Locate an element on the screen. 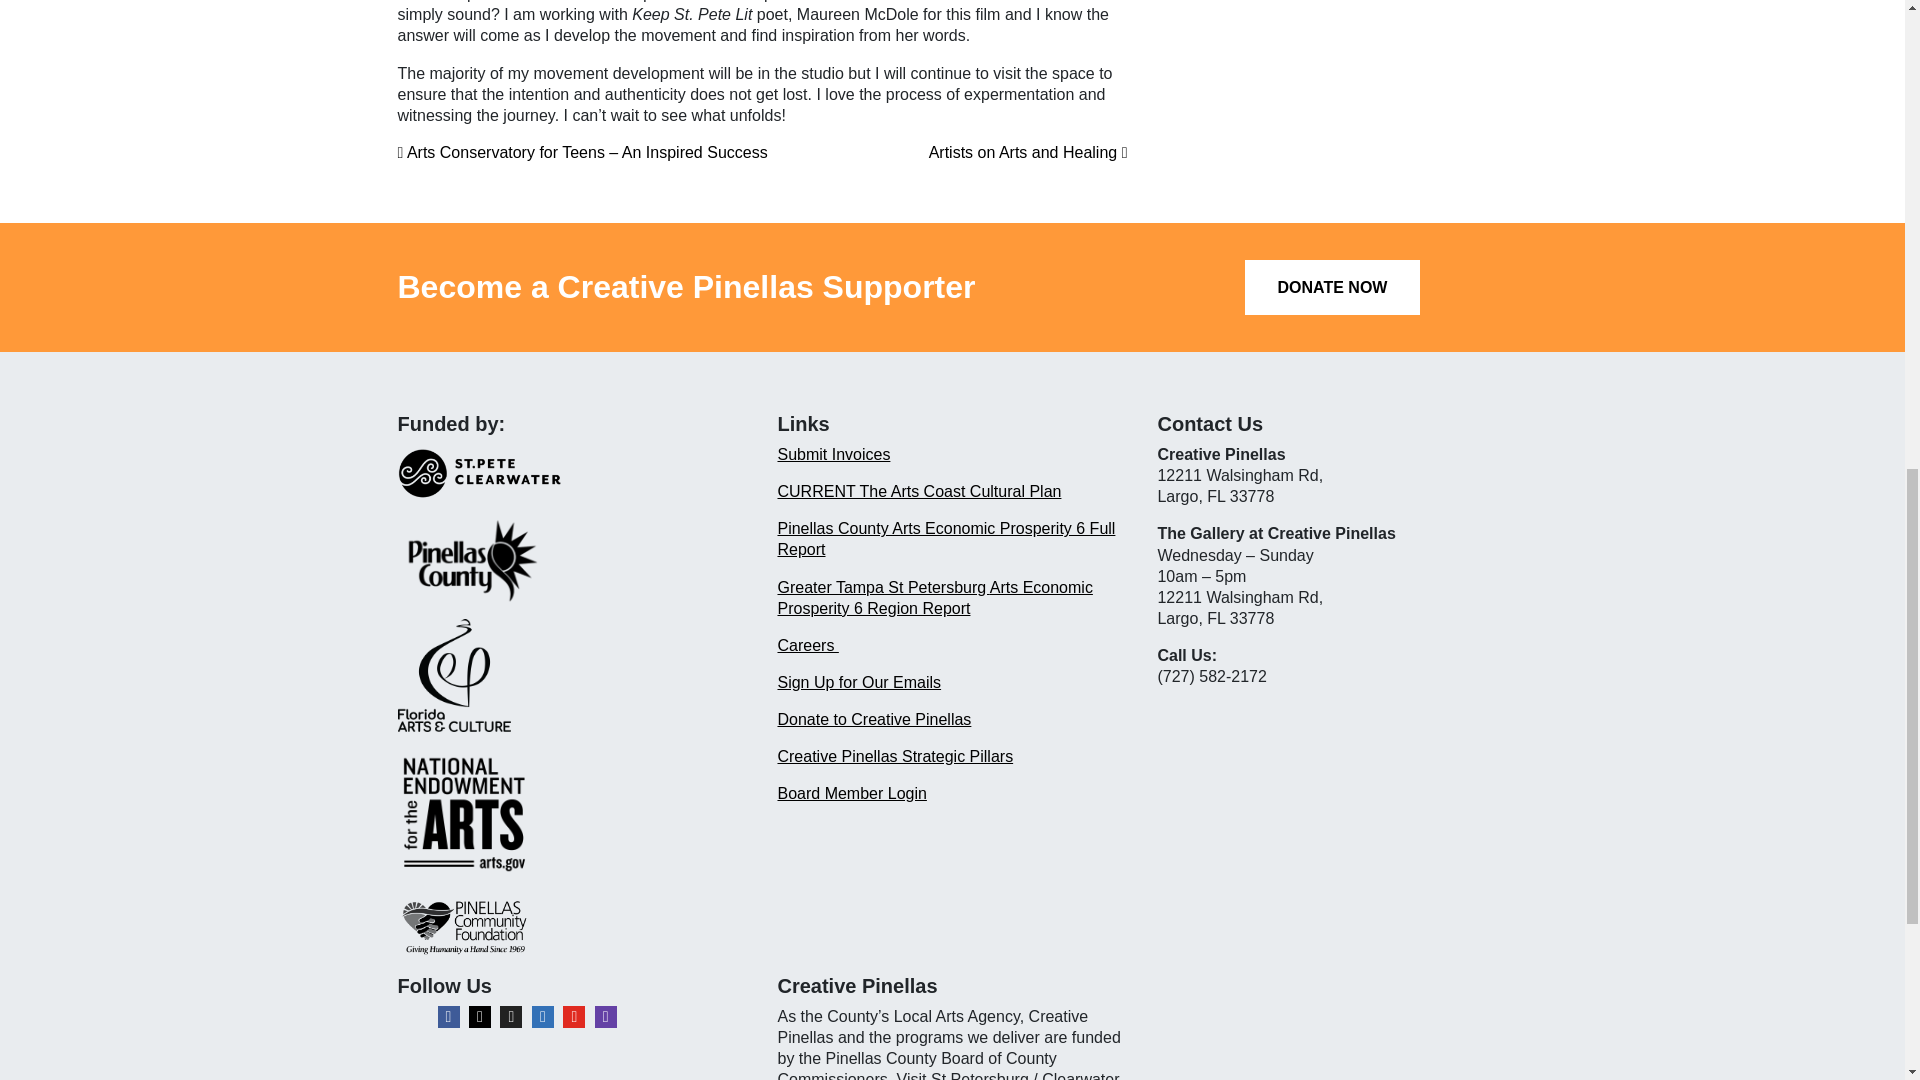  Pinellas County Arts Economic Prosperity 6 Full Report is located at coordinates (946, 538).